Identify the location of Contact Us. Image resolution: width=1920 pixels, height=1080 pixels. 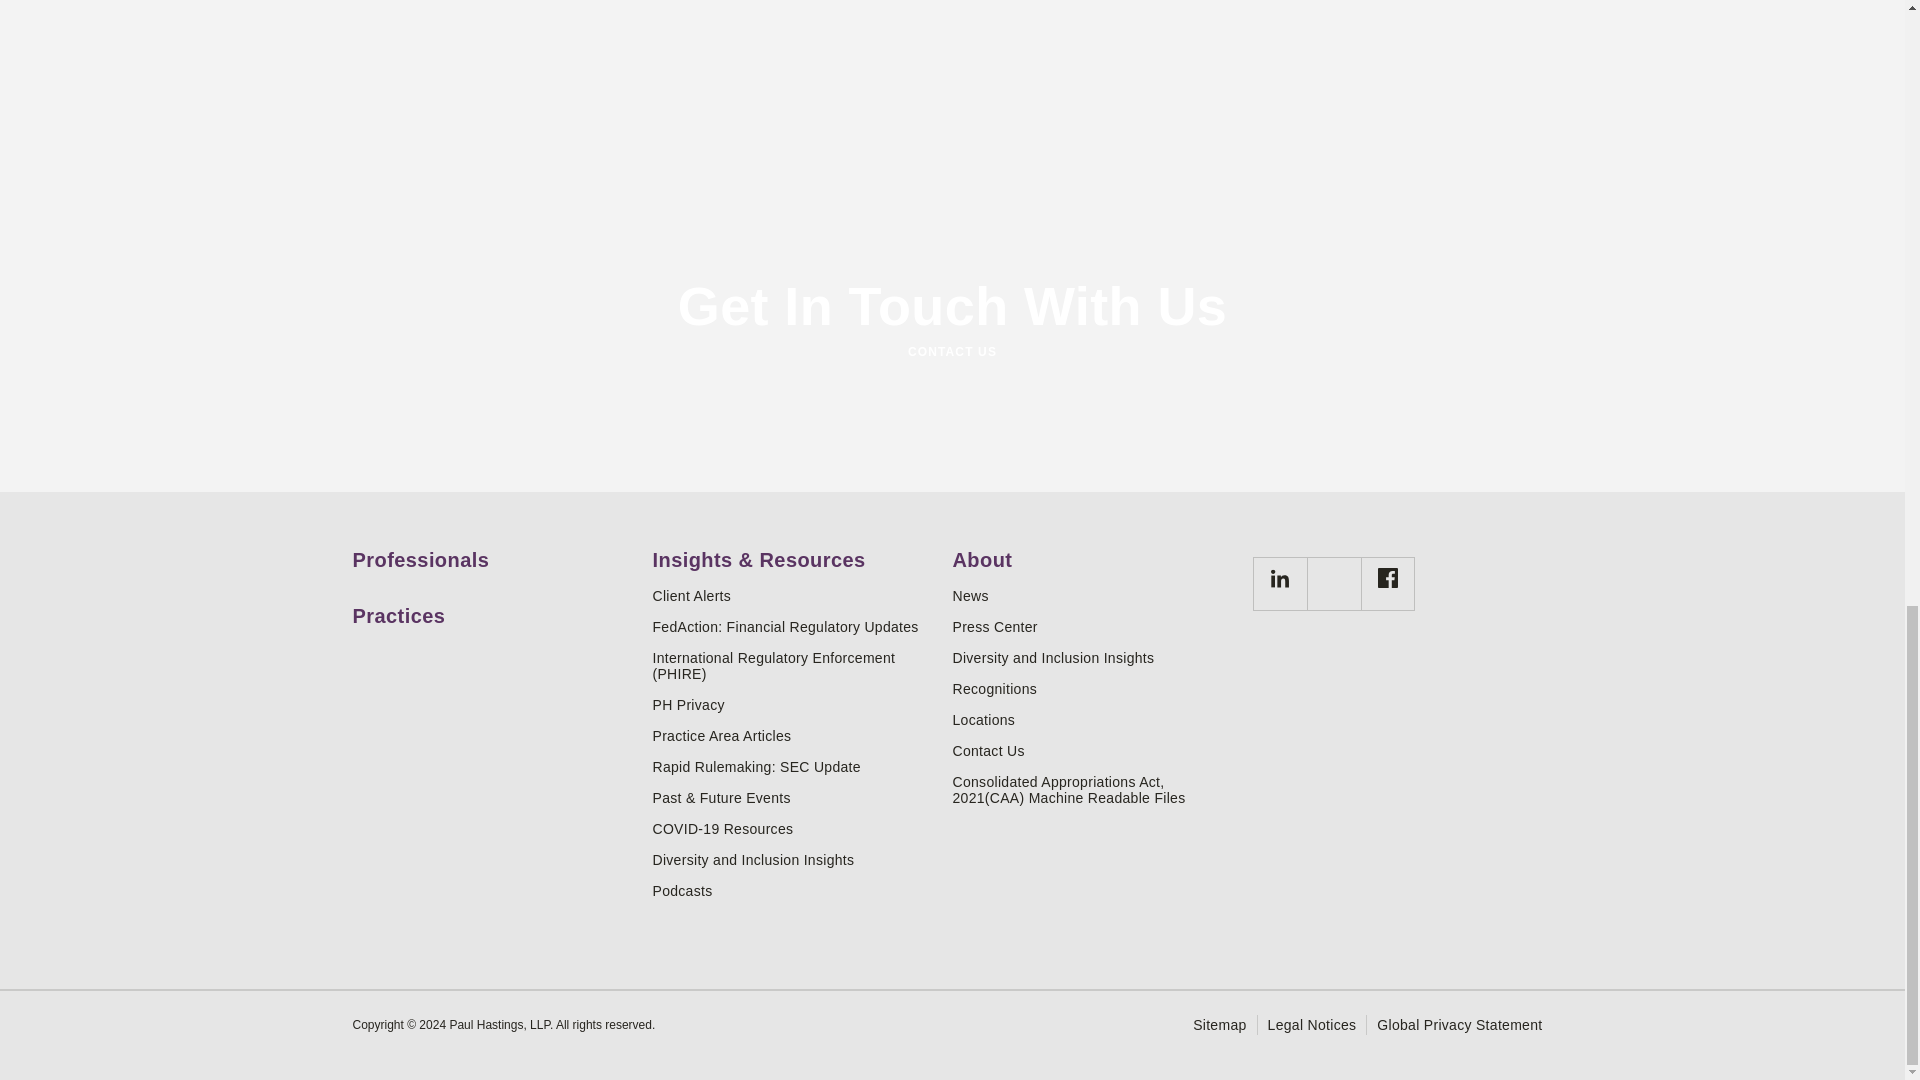
(1094, 751).